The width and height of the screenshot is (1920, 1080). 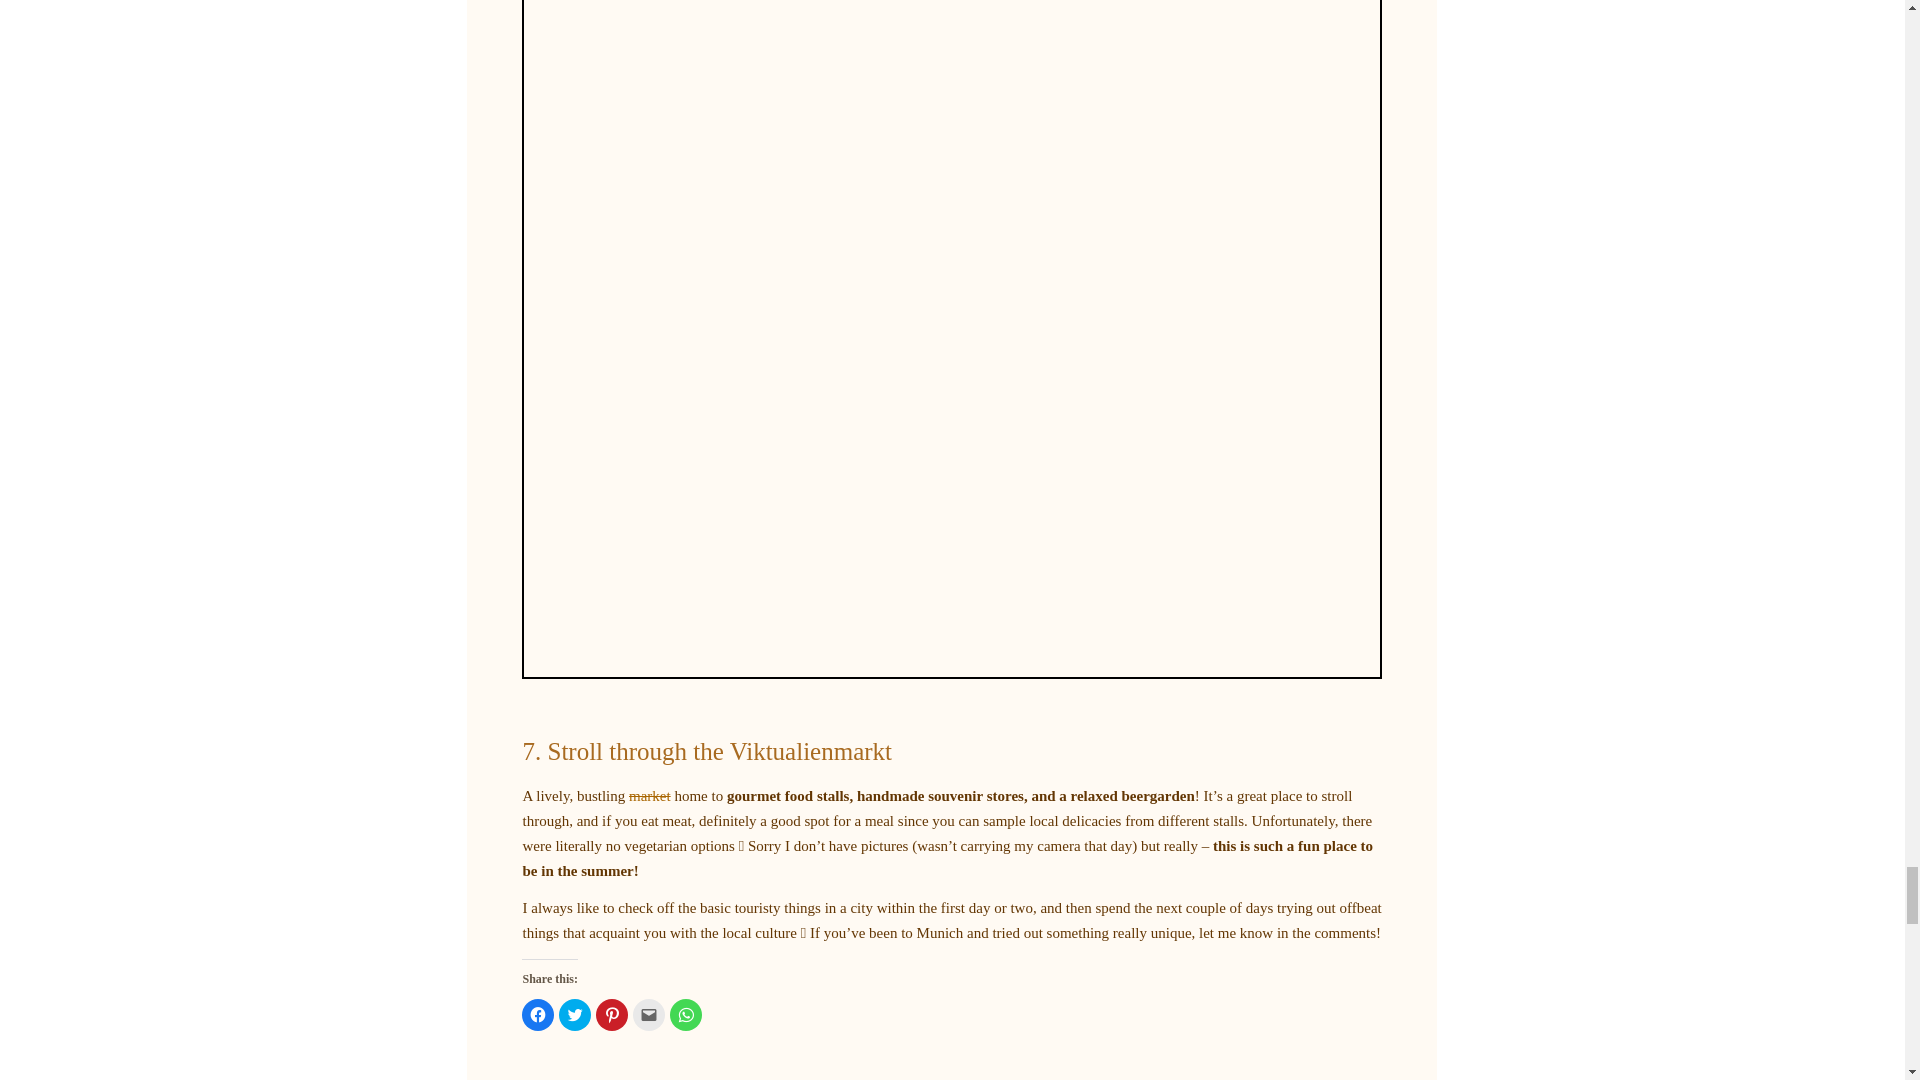 I want to click on Click to share on Facebook, so click(x=538, y=1014).